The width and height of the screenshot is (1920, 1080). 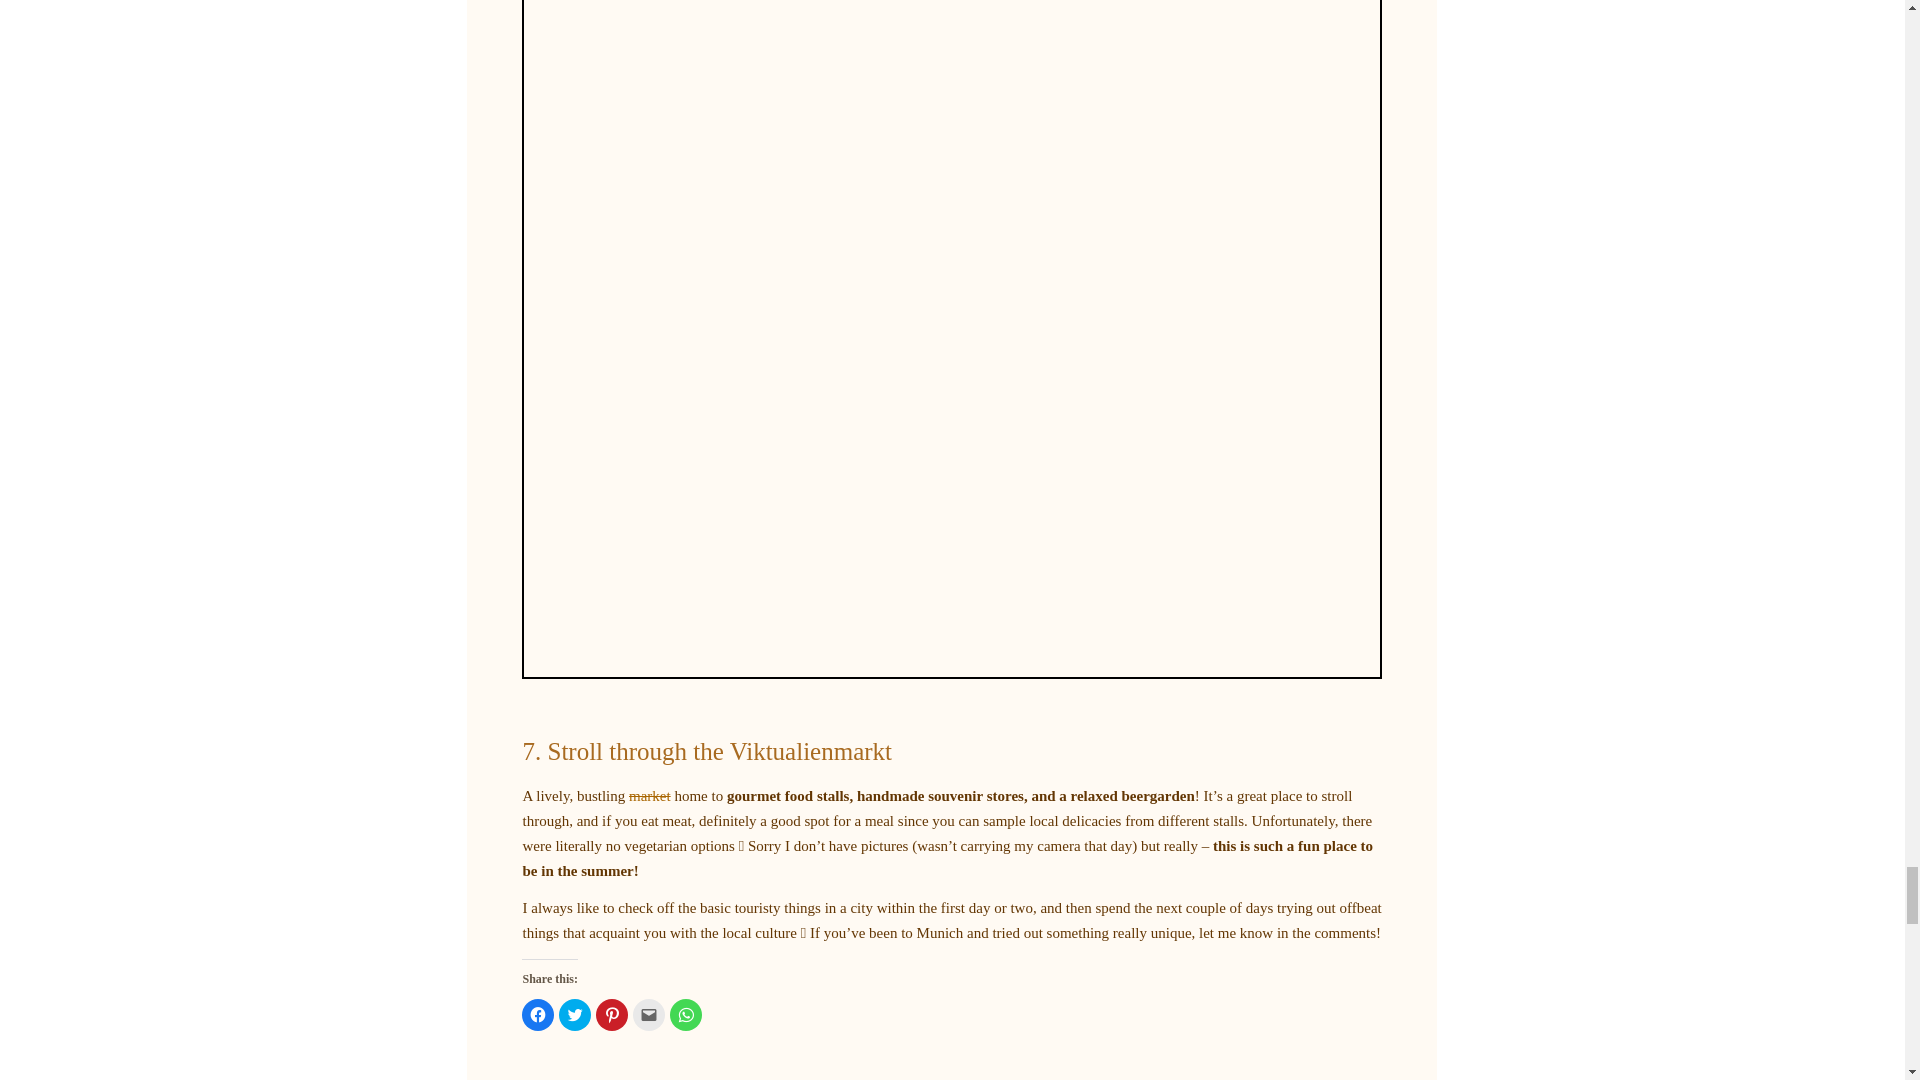 I want to click on Click to share on Facebook, so click(x=538, y=1014).